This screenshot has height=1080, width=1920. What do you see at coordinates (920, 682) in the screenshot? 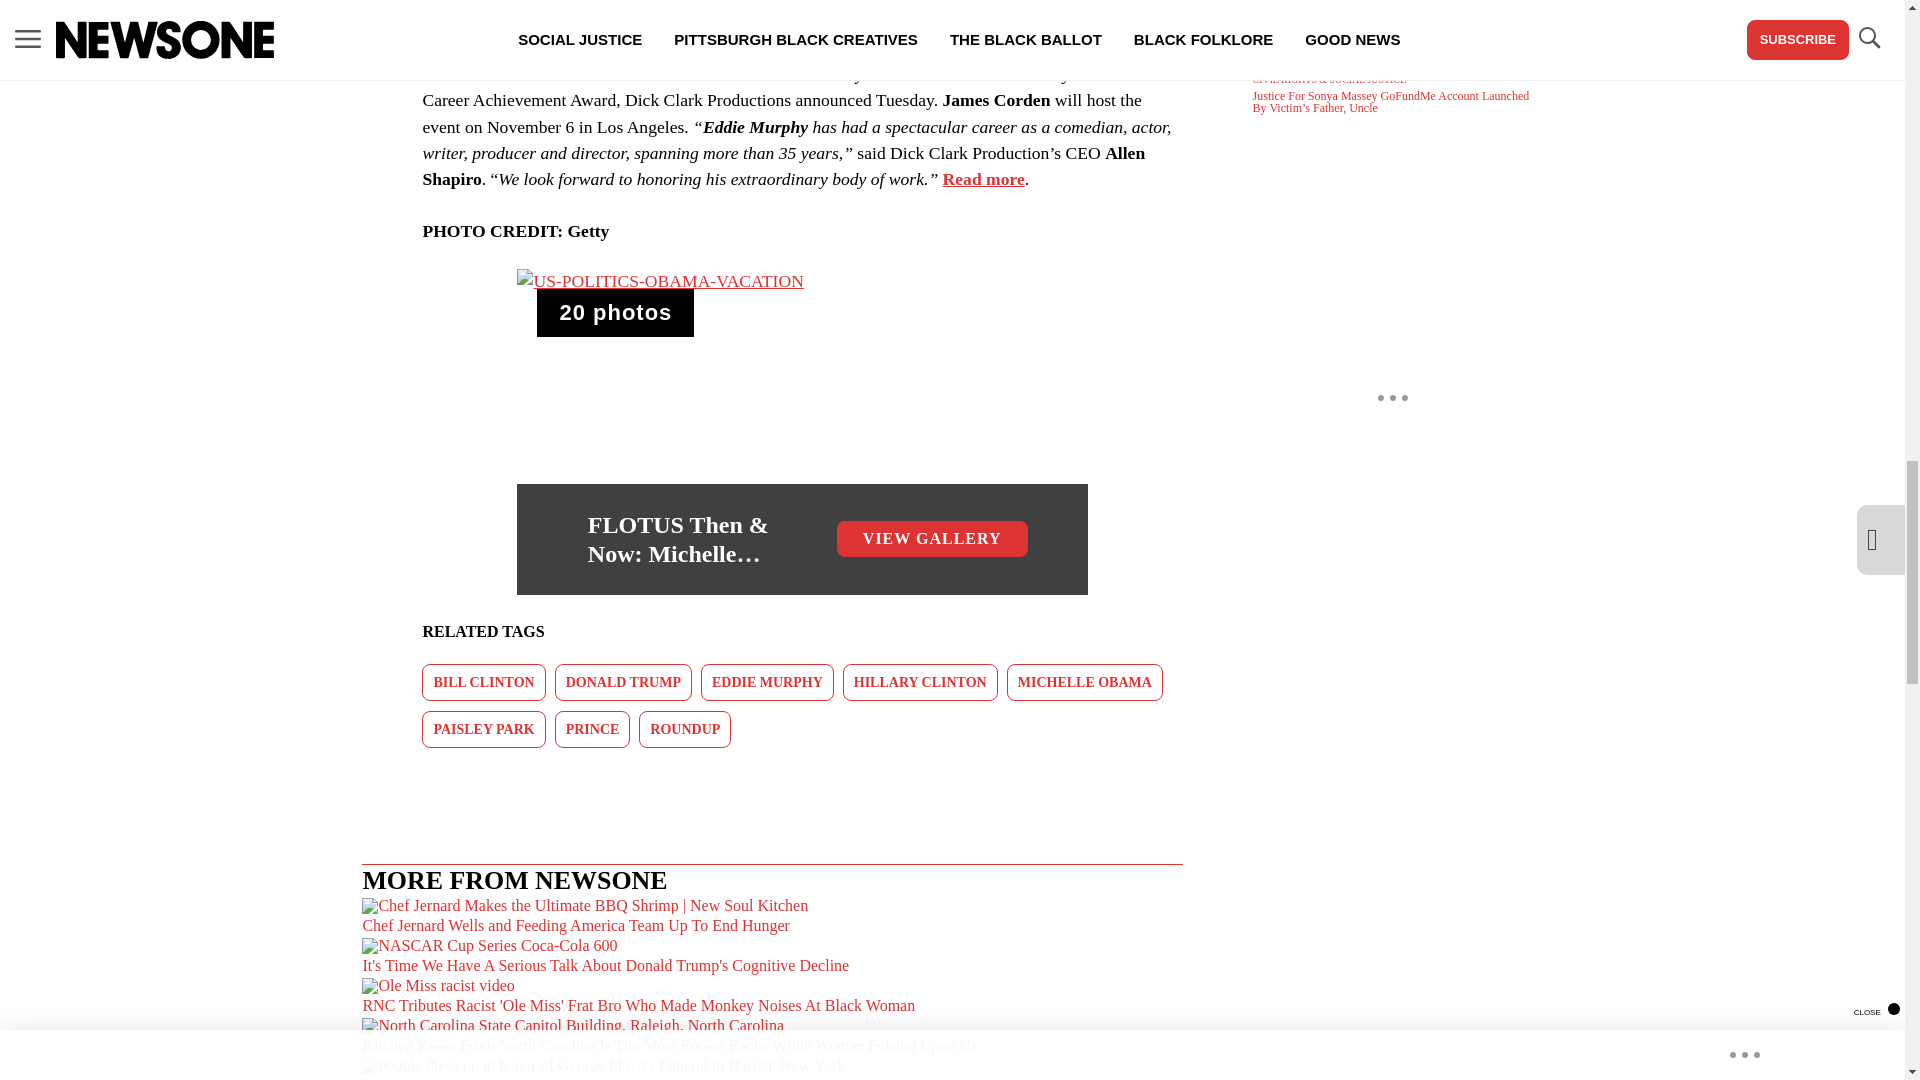
I see `HILLARY CLINTON` at bounding box center [920, 682].